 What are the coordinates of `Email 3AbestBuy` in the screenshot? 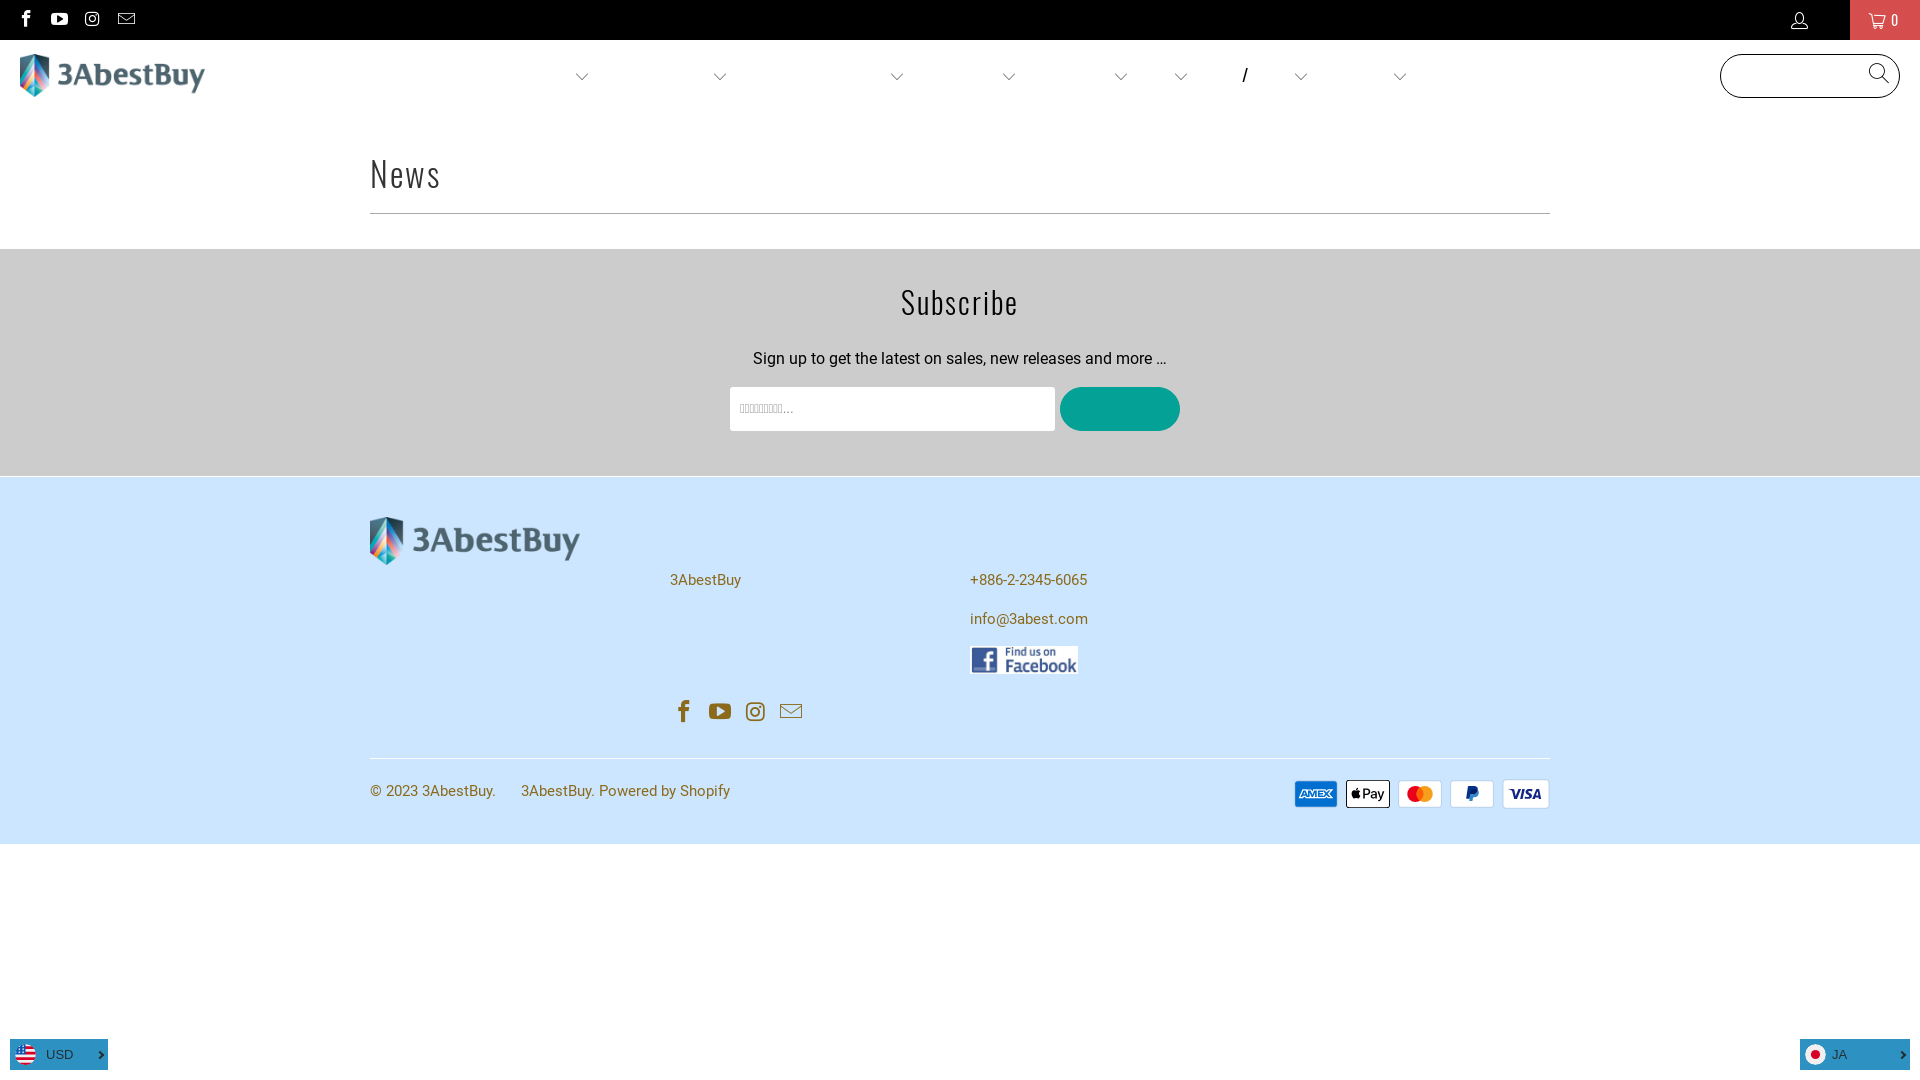 It's located at (792, 713).